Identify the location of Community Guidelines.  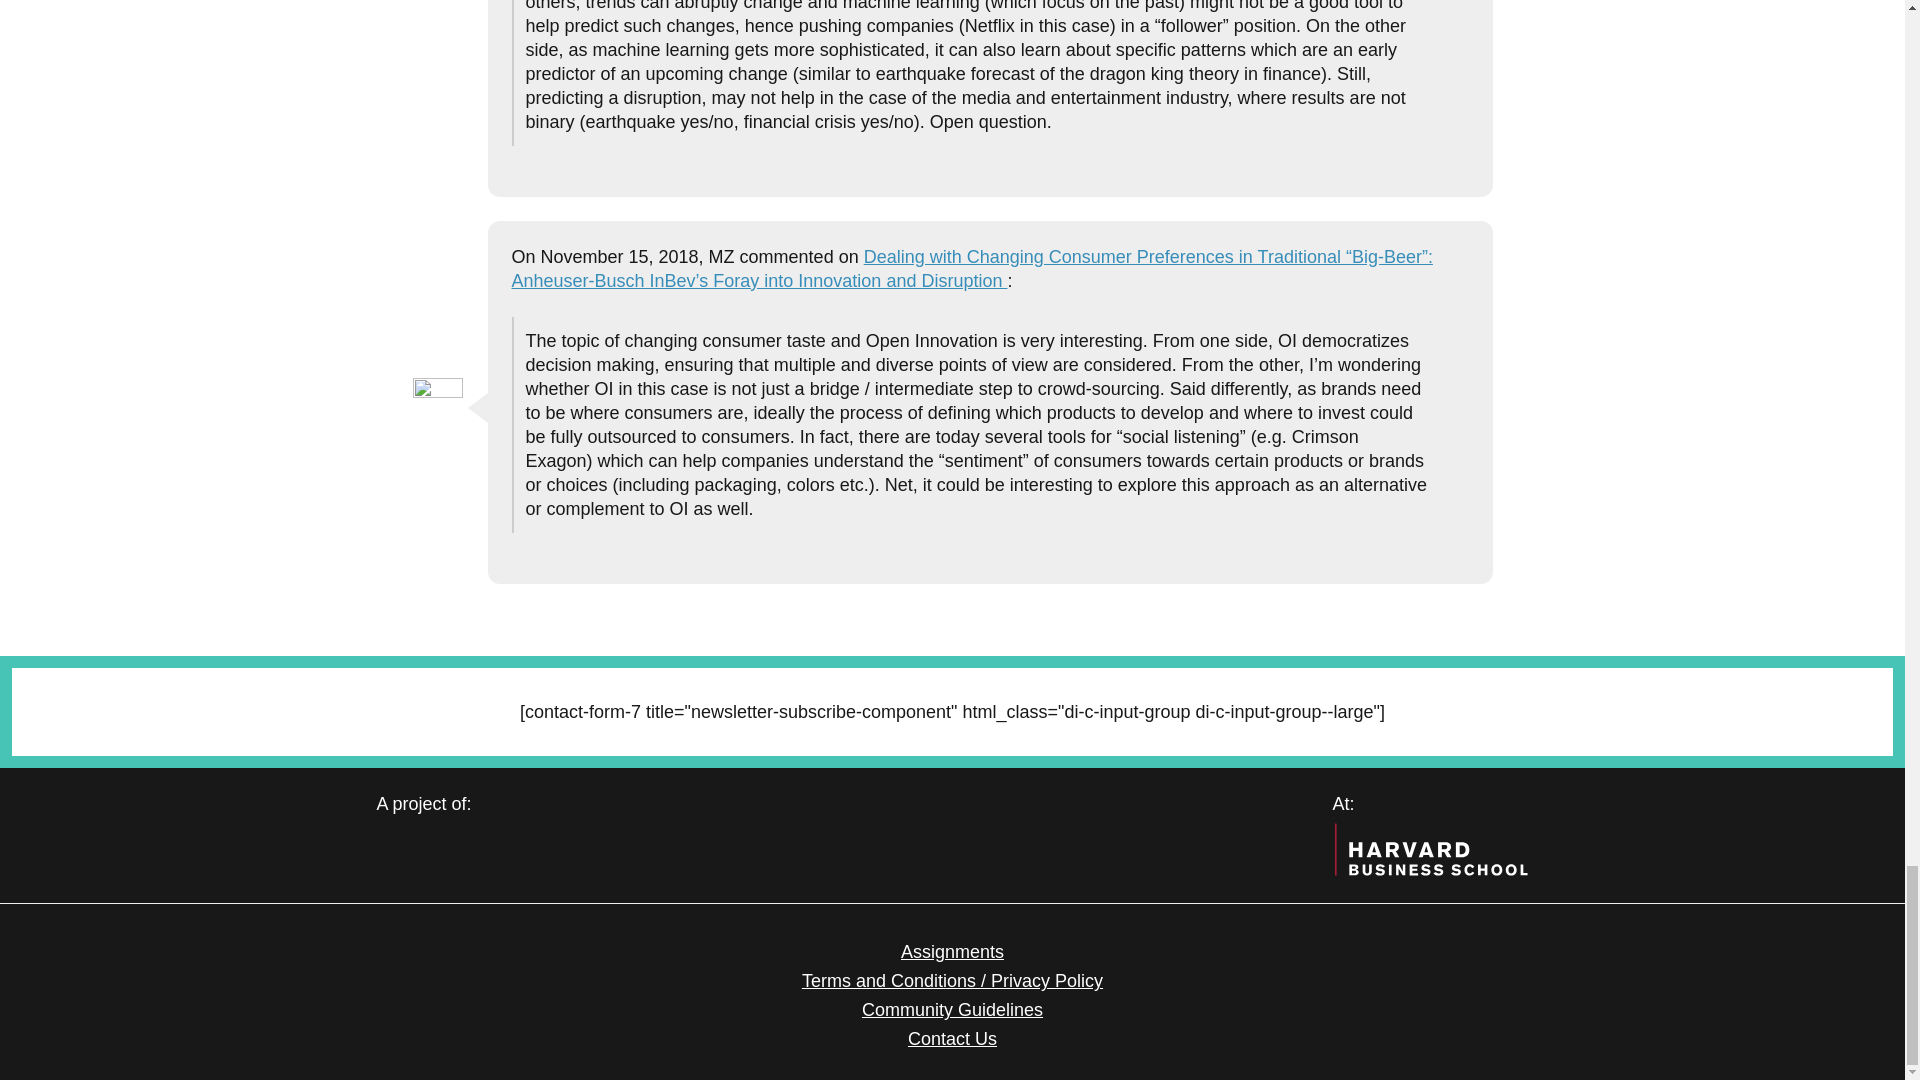
(952, 1010).